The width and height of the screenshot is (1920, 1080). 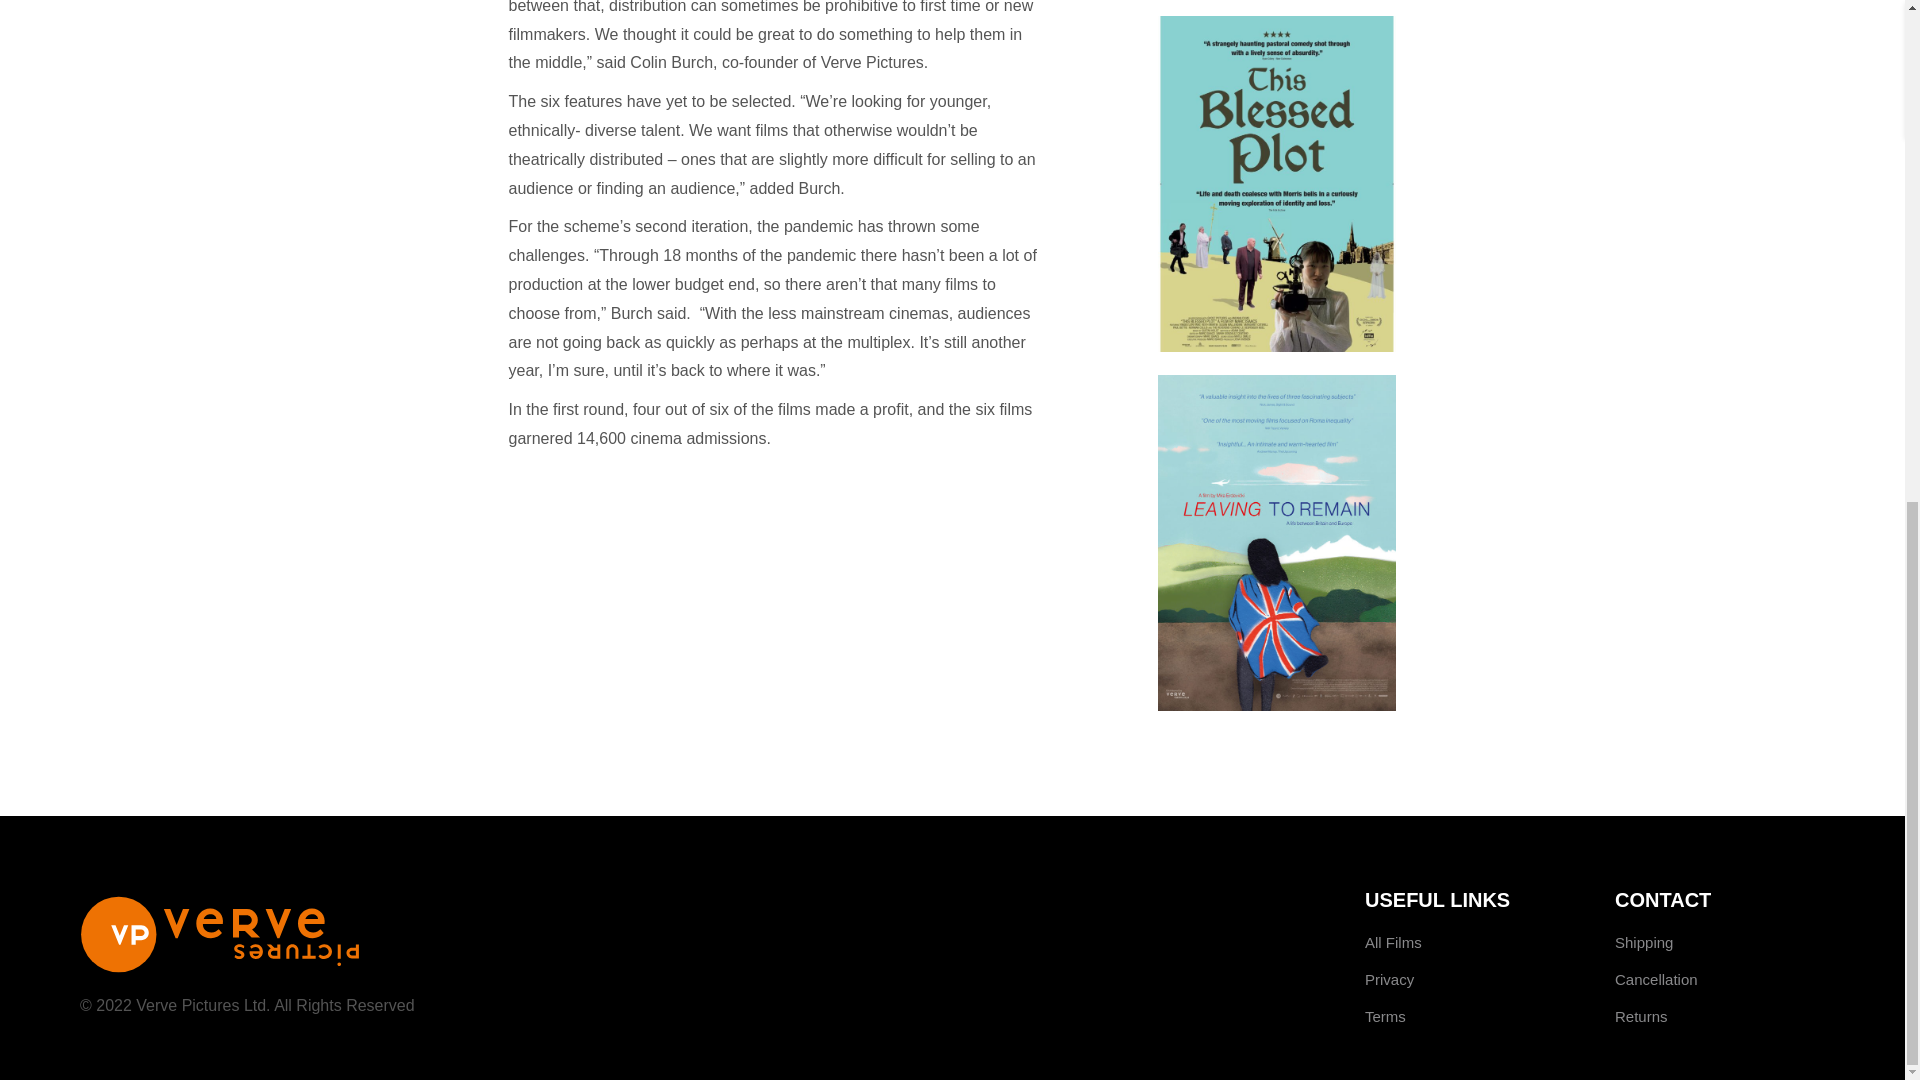 I want to click on Shipping, so click(x=1643, y=942).